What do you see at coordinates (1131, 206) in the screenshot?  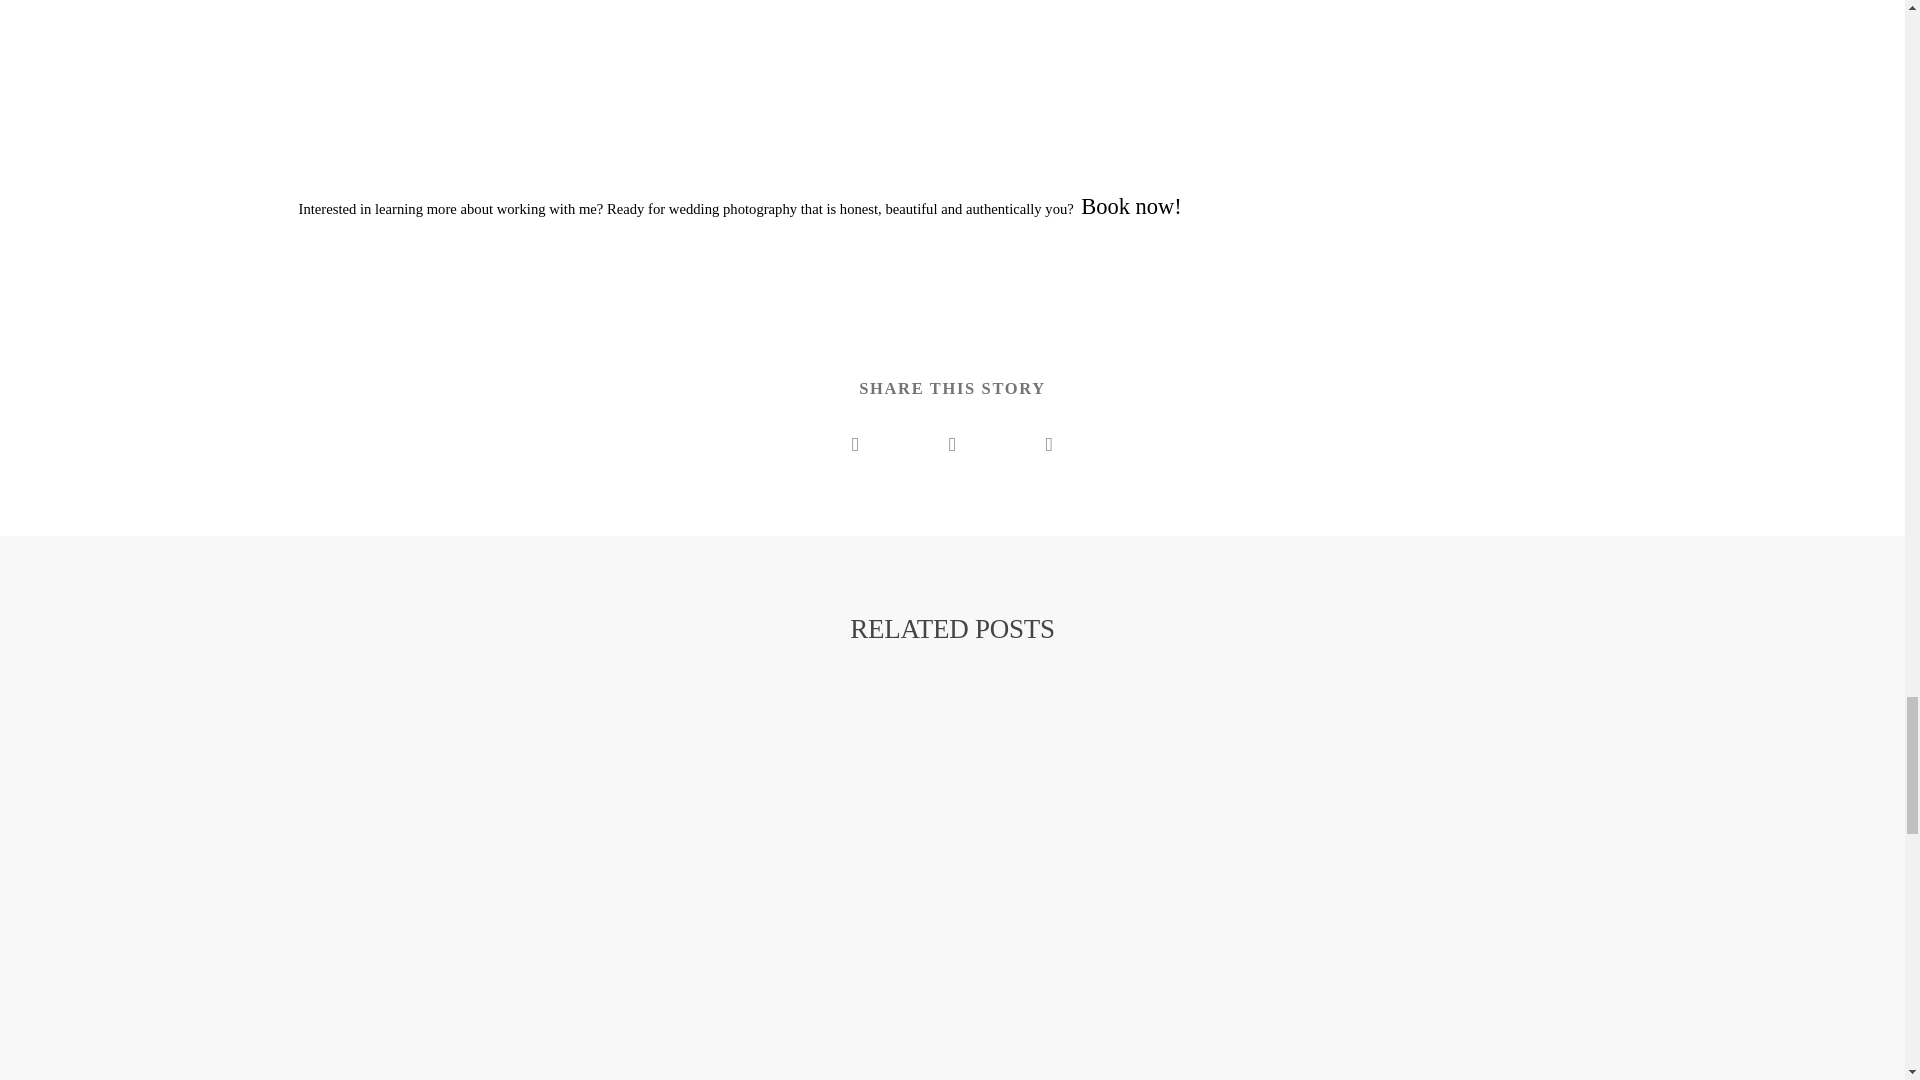 I see `Book now!` at bounding box center [1131, 206].